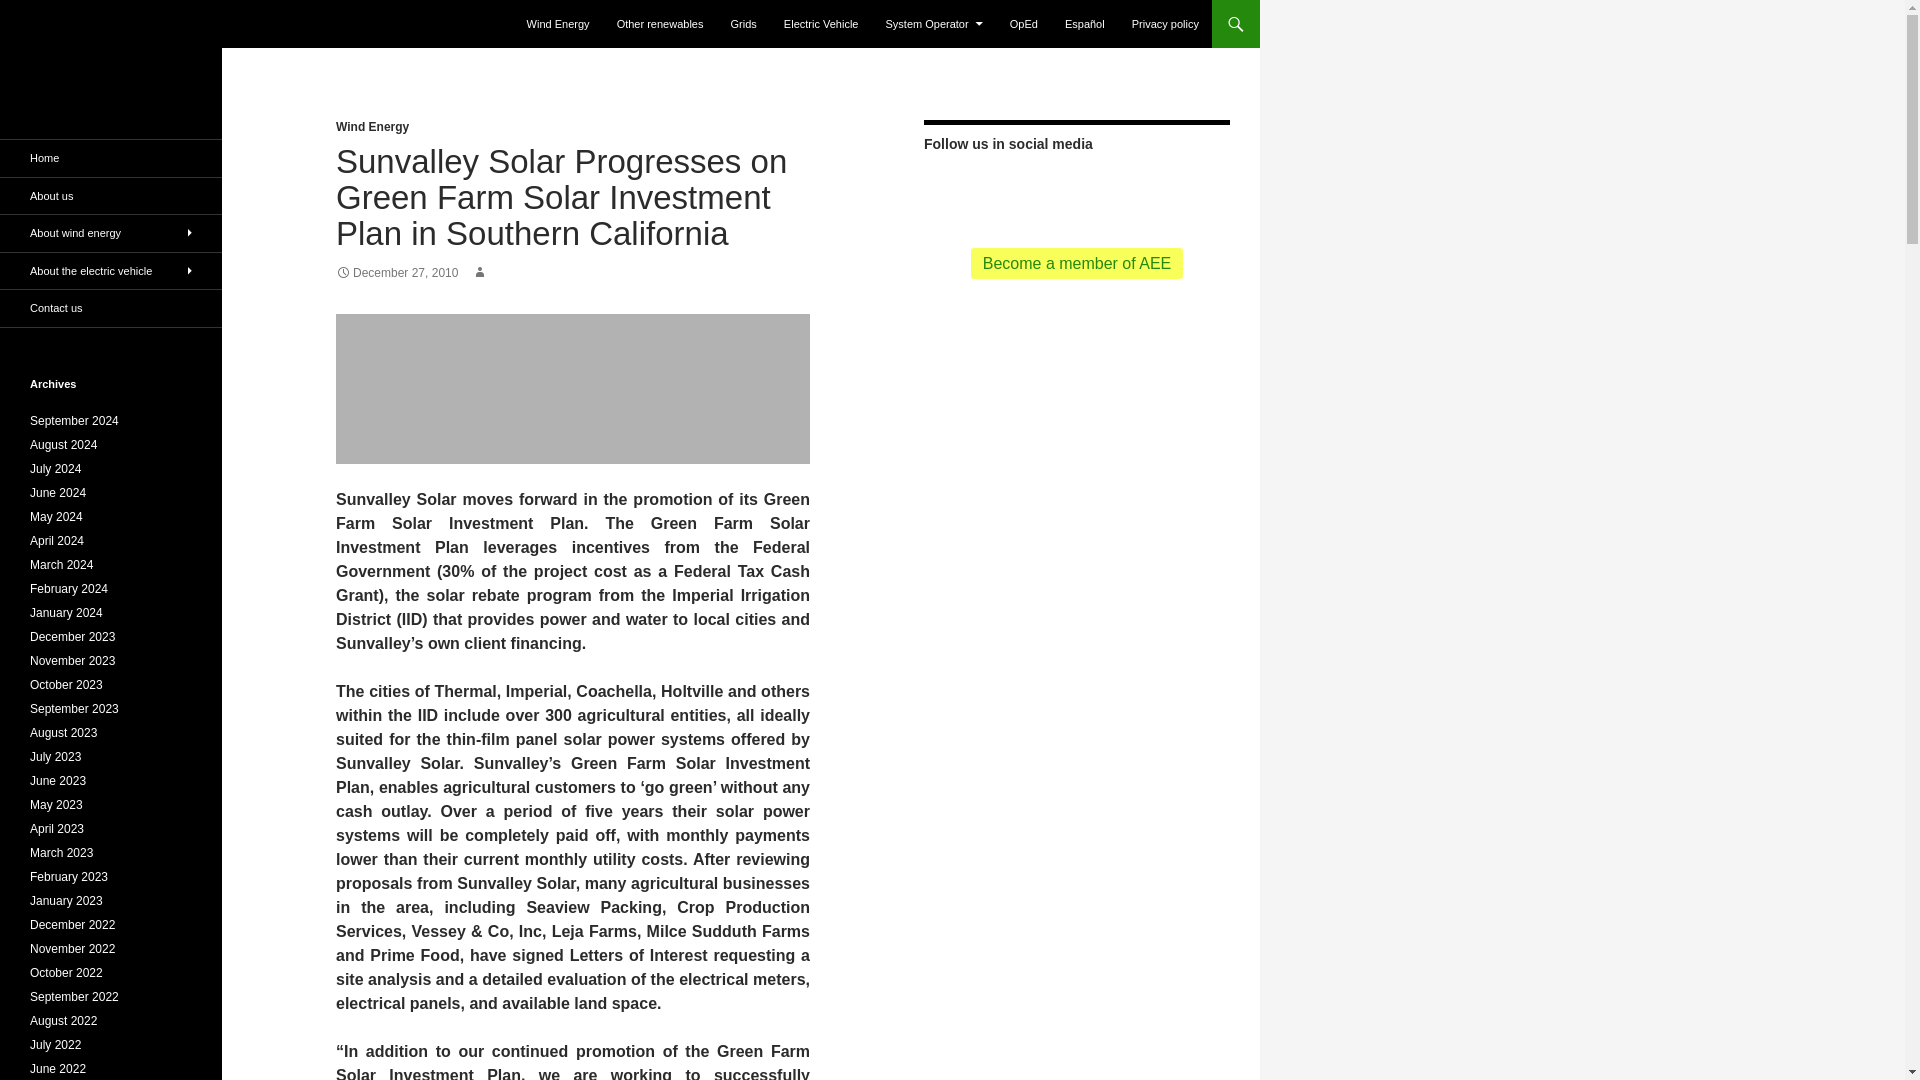  I want to click on Privacy policy, so click(1165, 24).